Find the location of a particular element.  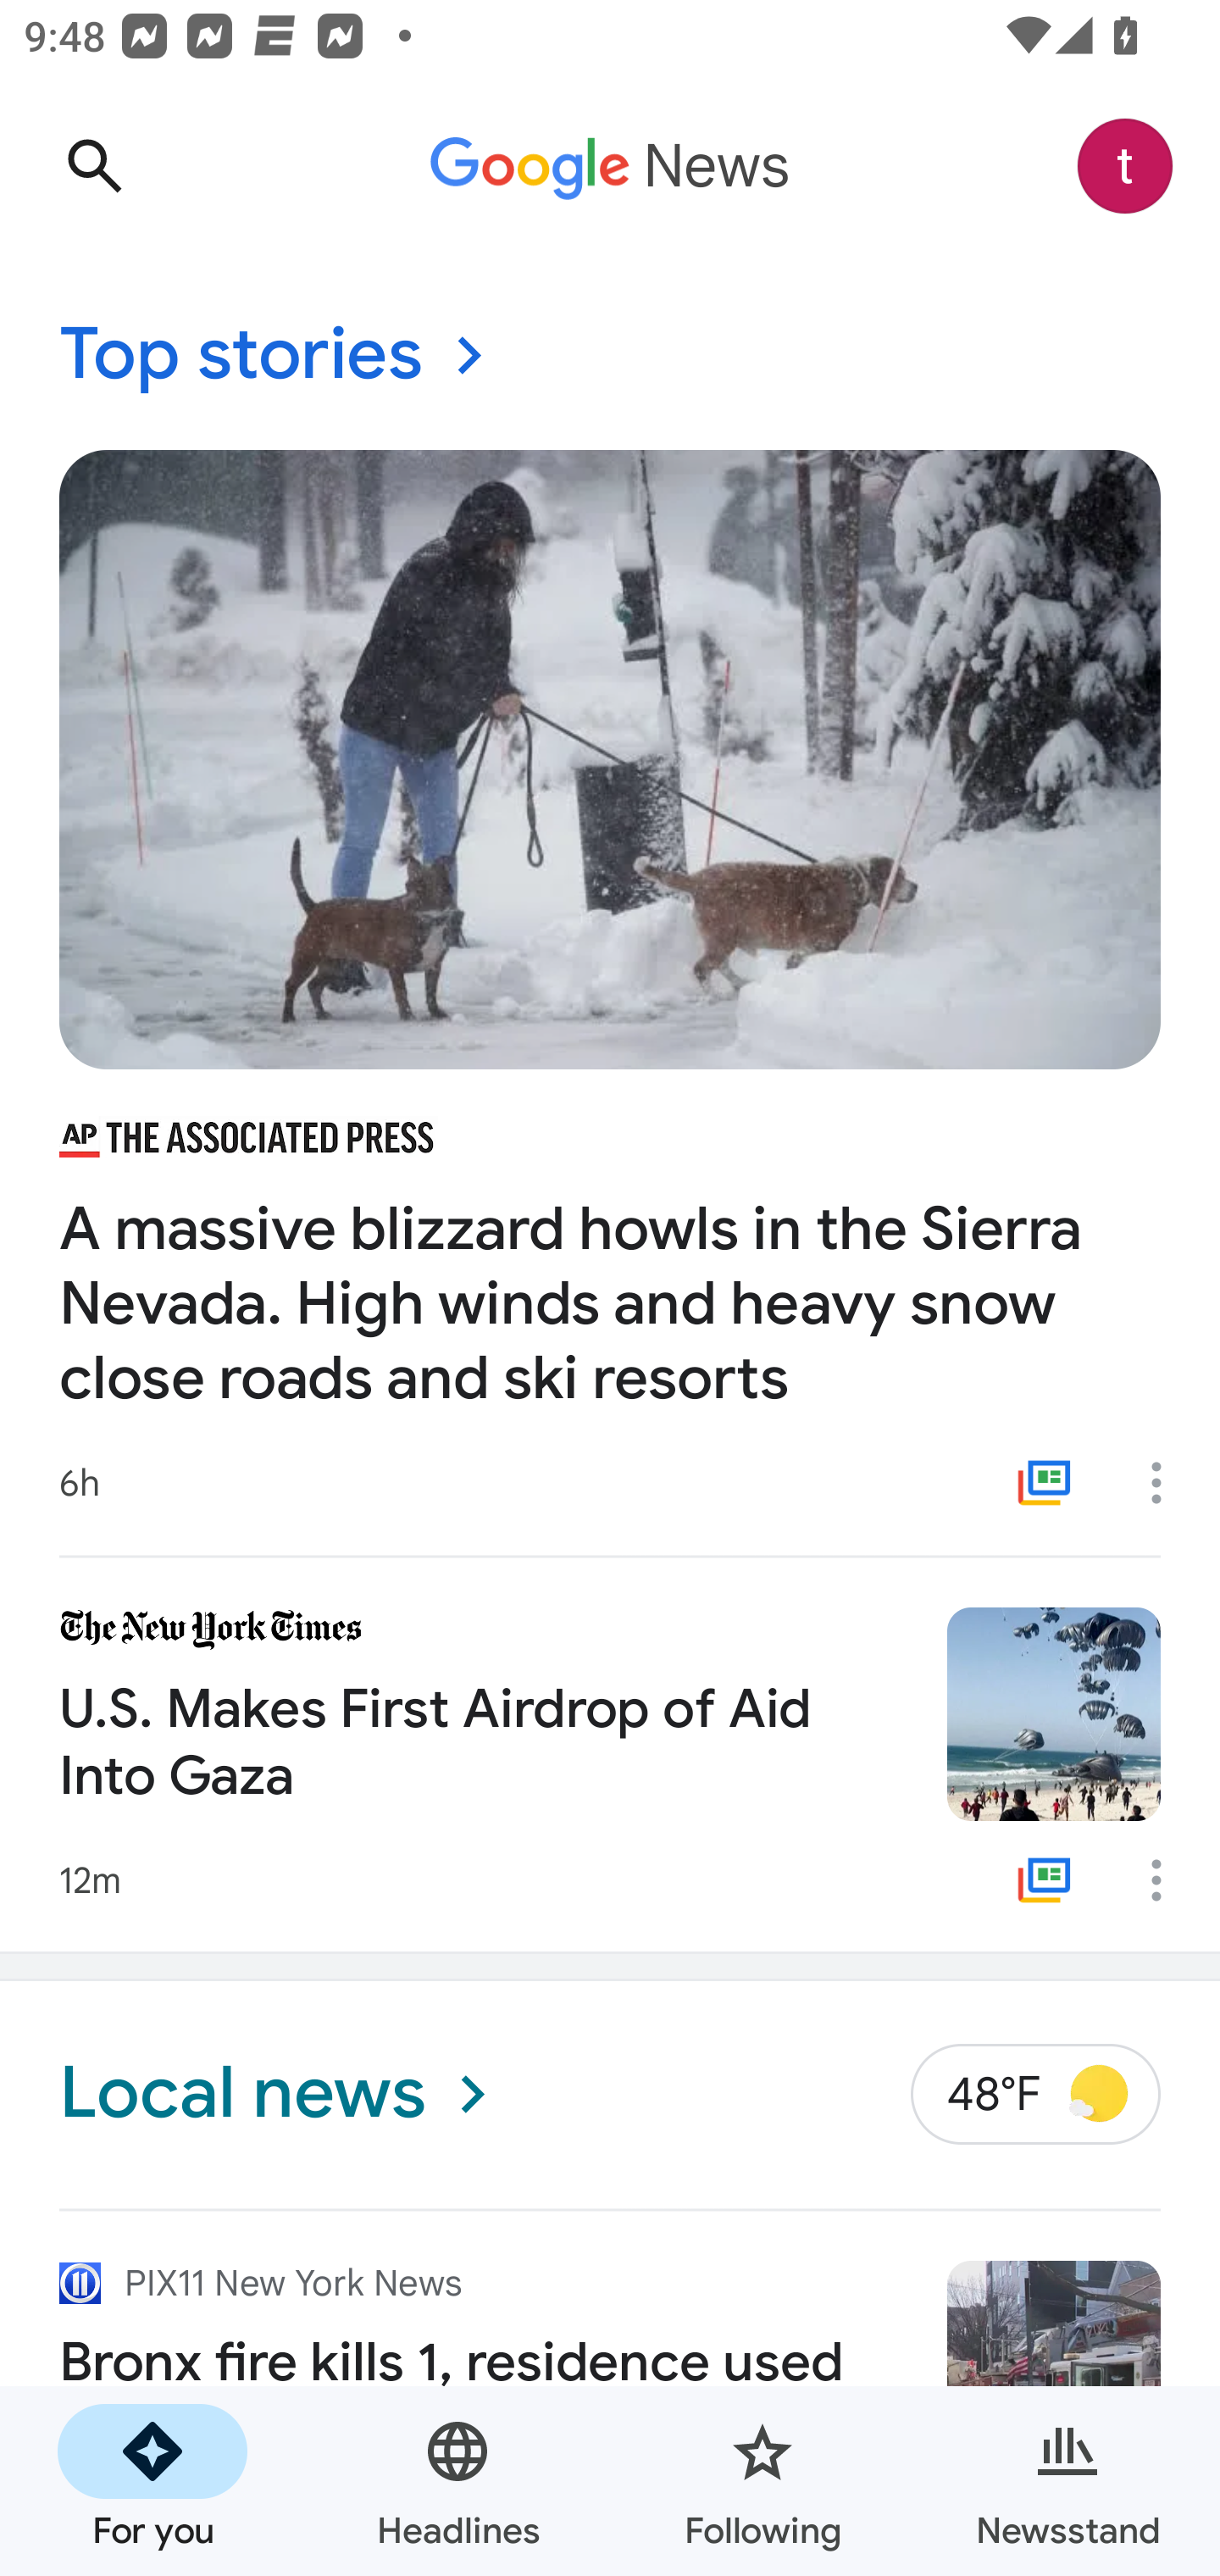

Headlines is located at coordinates (457, 2481).